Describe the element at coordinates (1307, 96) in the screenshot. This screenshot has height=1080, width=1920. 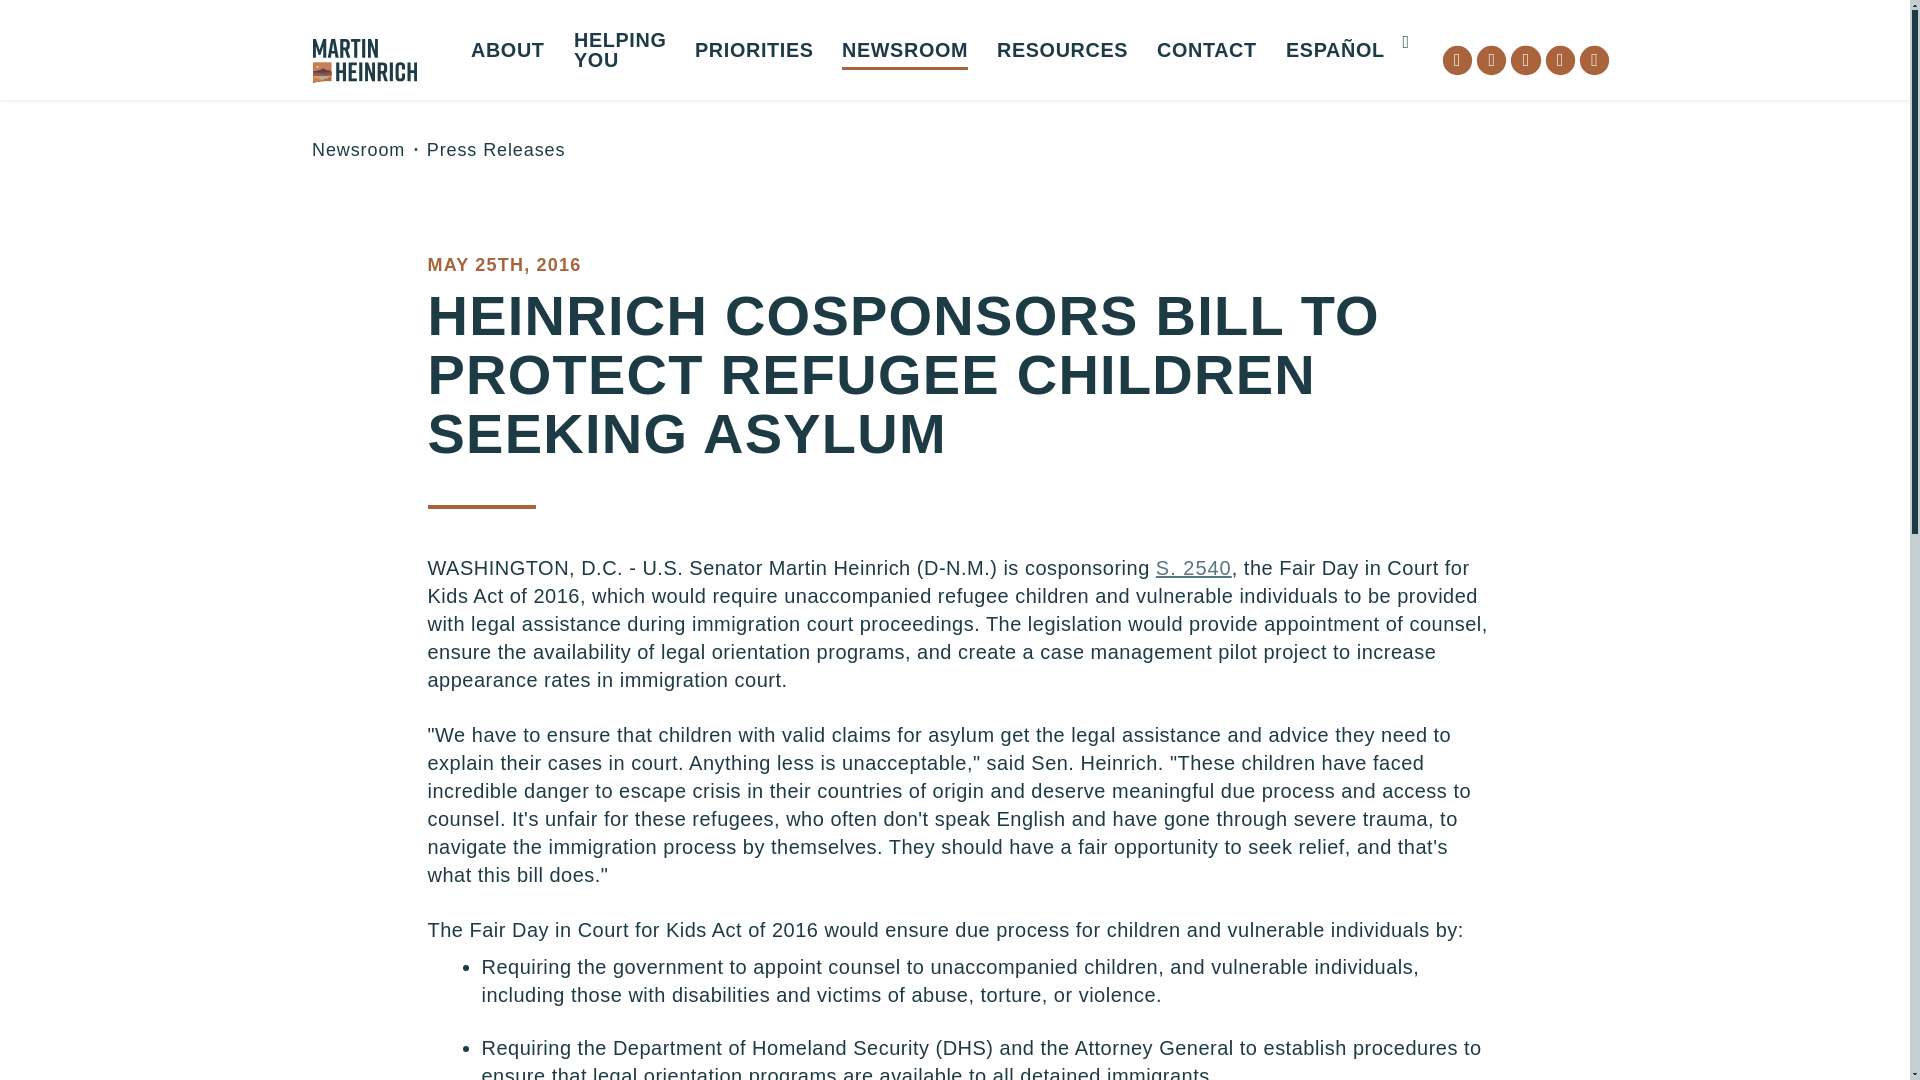
I see `Write Martin` at that location.